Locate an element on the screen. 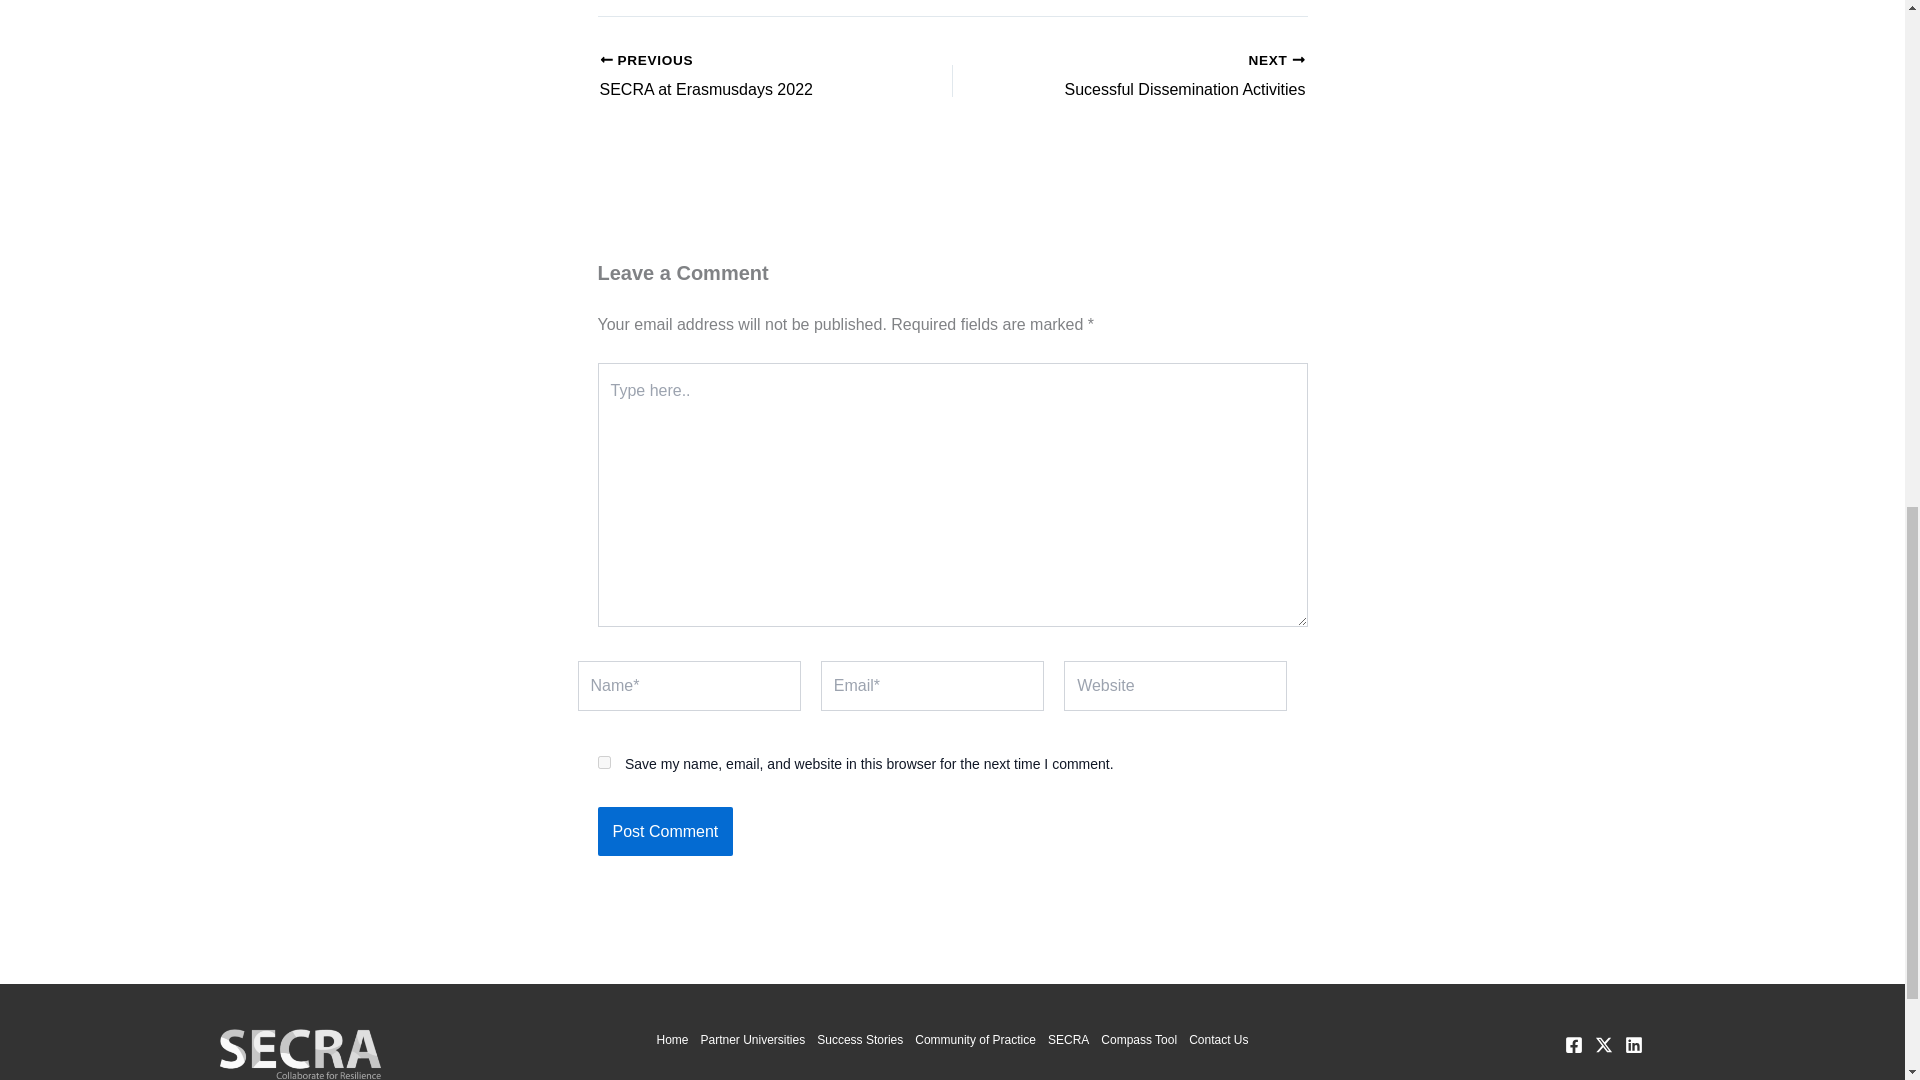  Success Stories is located at coordinates (752, 1040).